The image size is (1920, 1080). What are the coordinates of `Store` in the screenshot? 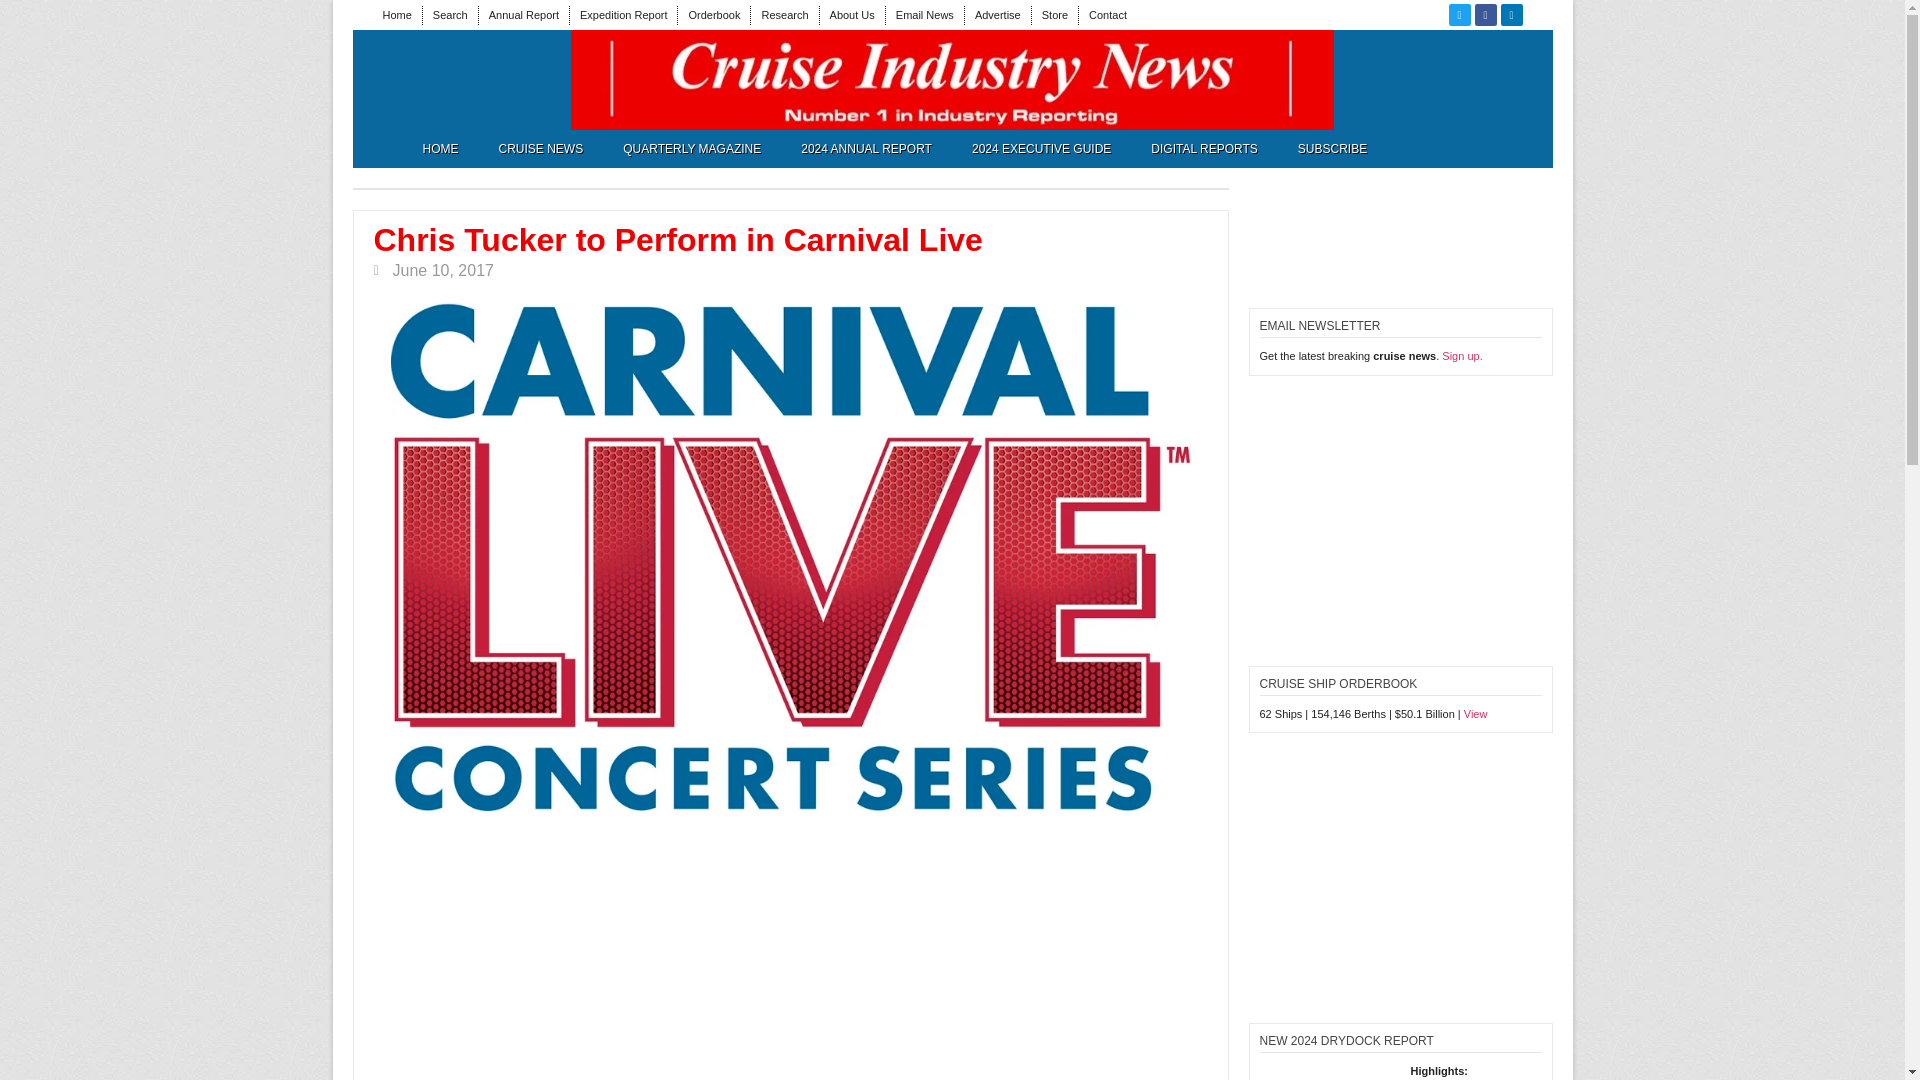 It's located at (1054, 14).